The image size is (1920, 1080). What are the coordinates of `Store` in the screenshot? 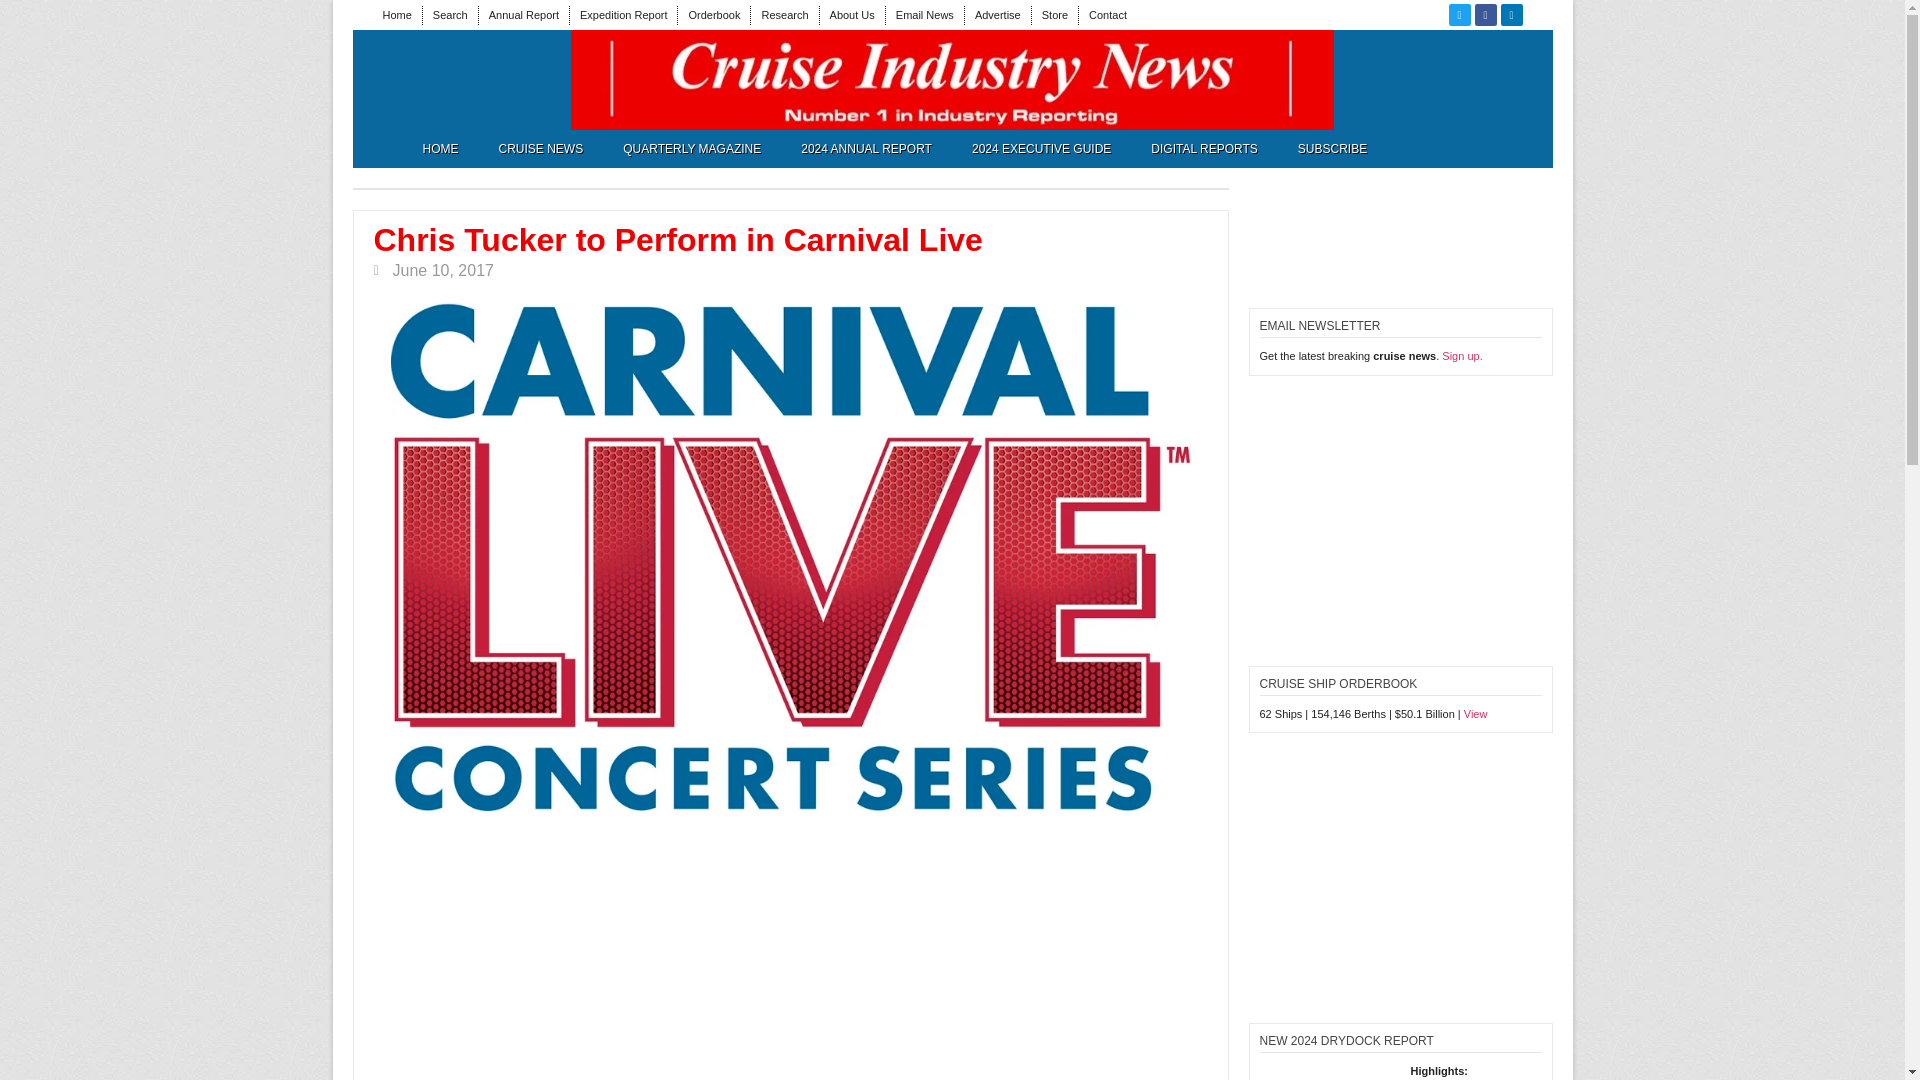 It's located at (1054, 14).